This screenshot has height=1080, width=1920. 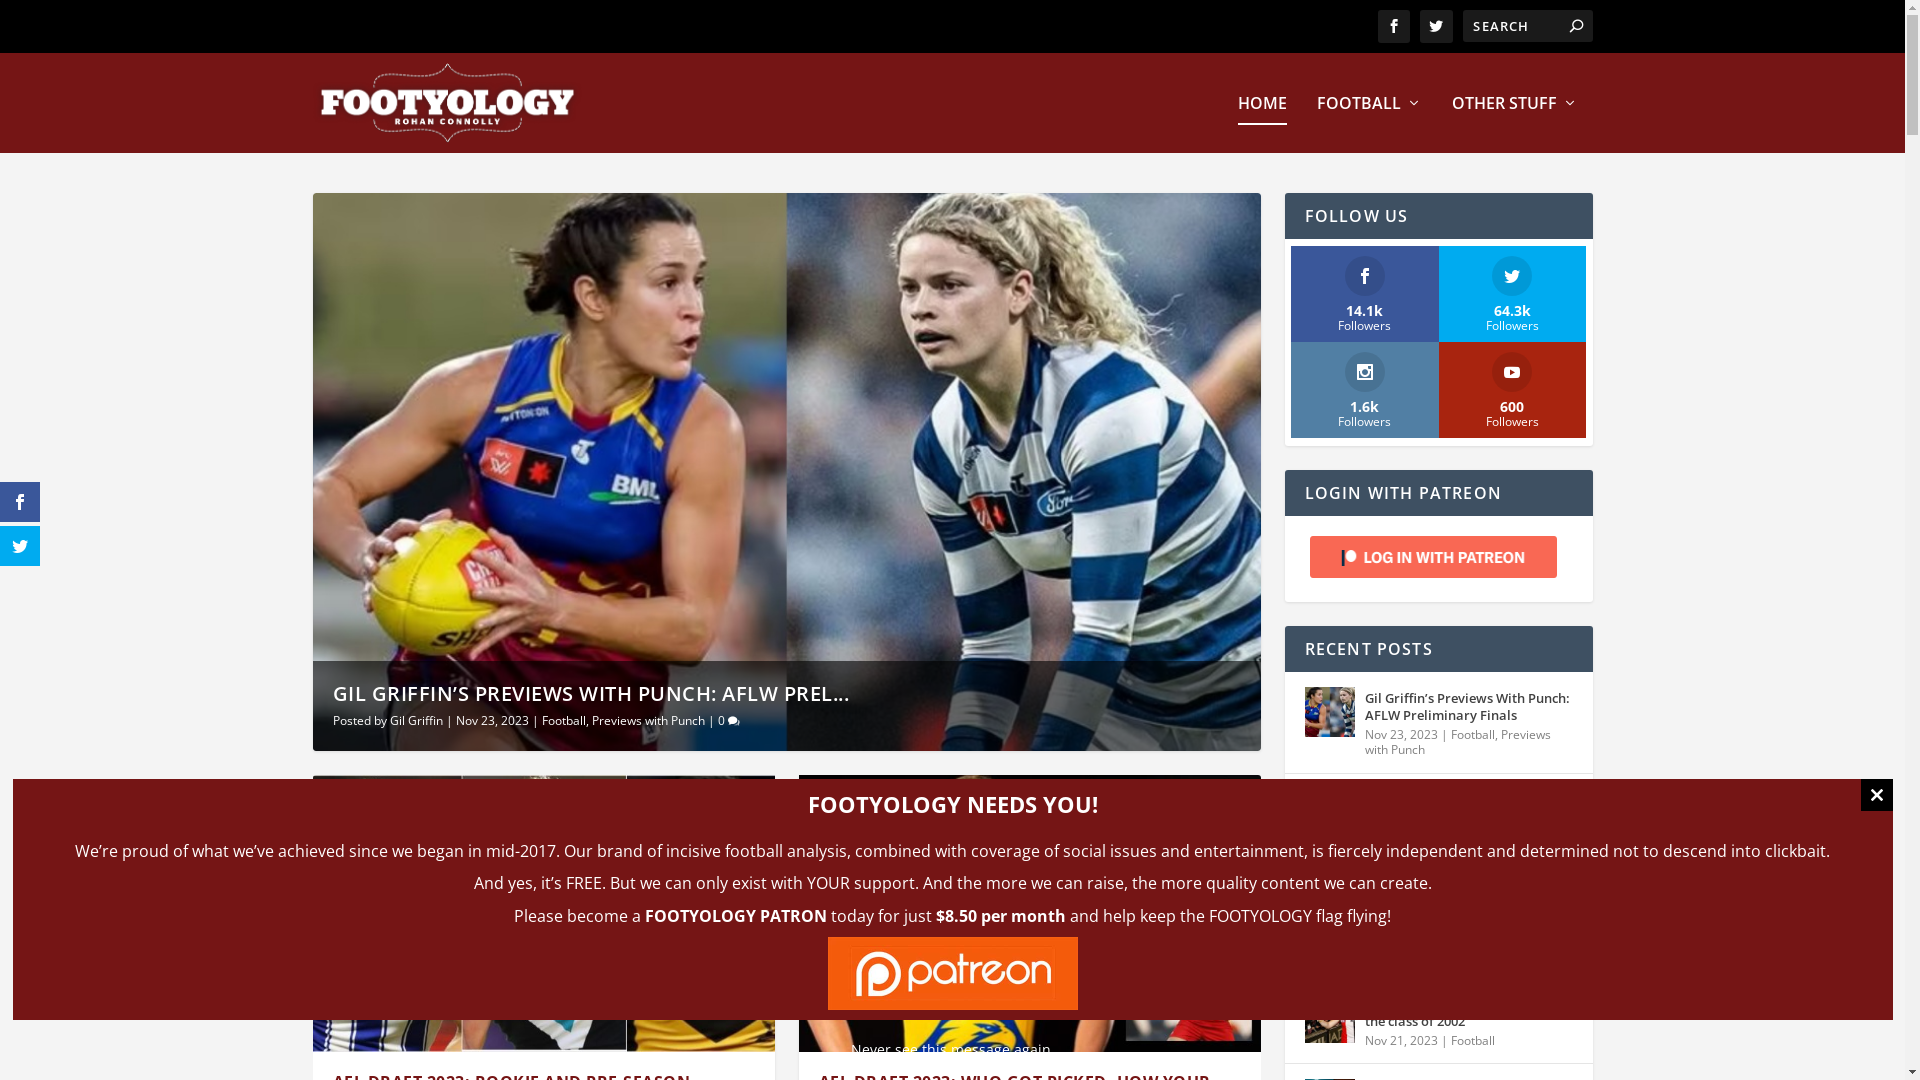 I want to click on Never see this message again., so click(x=952, y=1050).